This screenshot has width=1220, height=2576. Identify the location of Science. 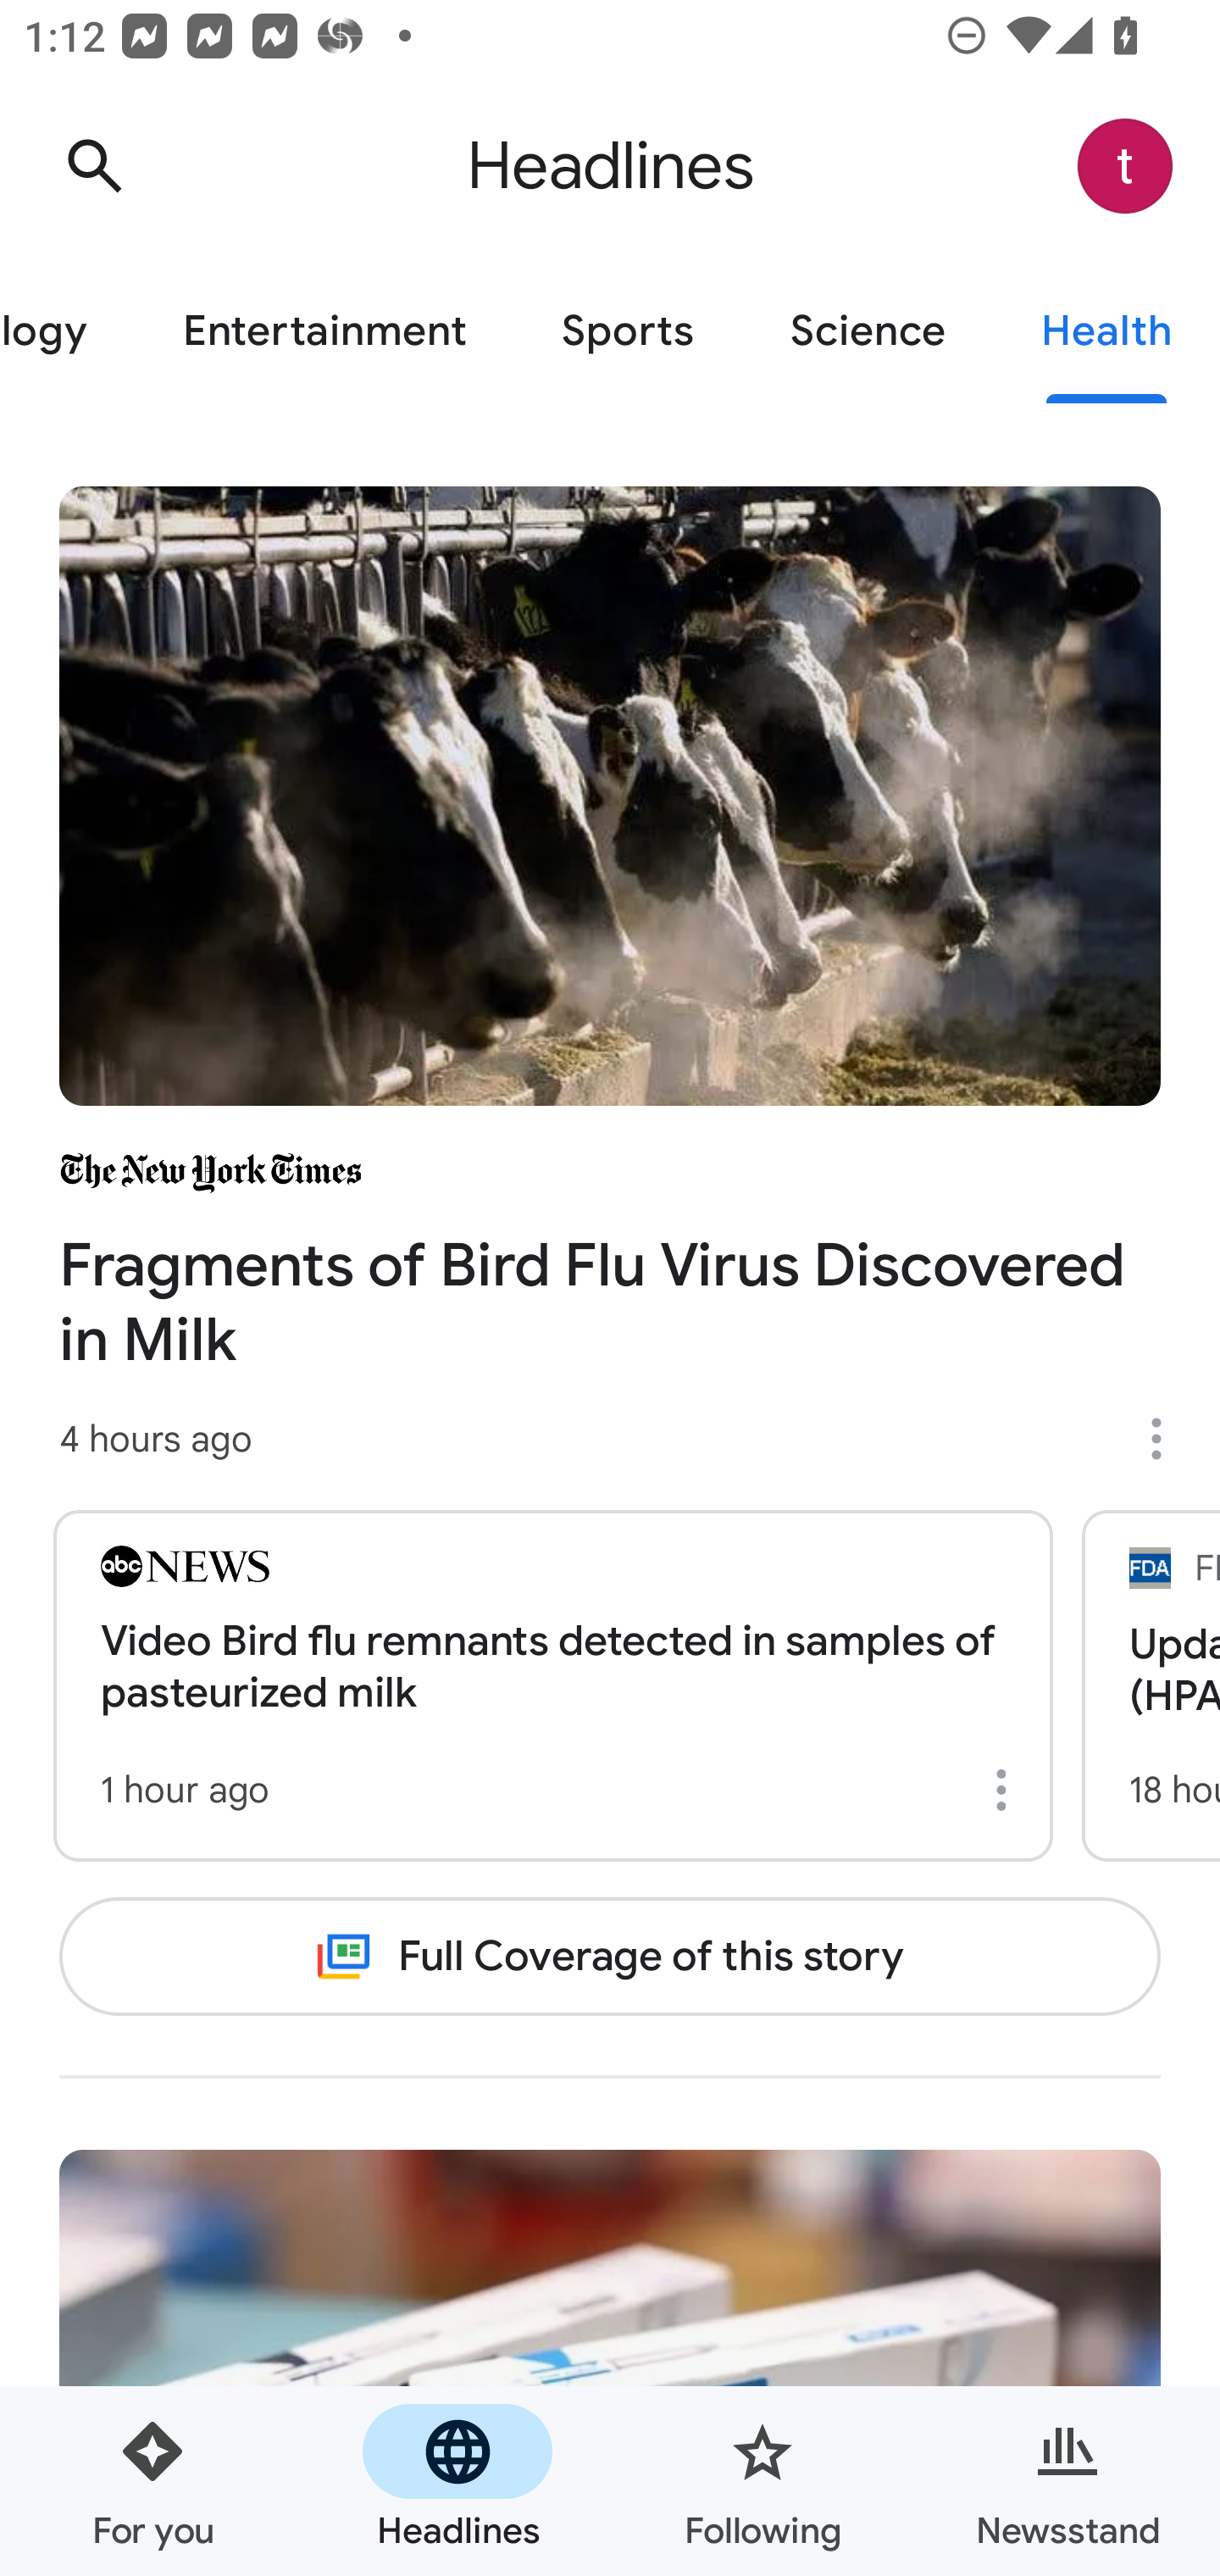
(868, 332).